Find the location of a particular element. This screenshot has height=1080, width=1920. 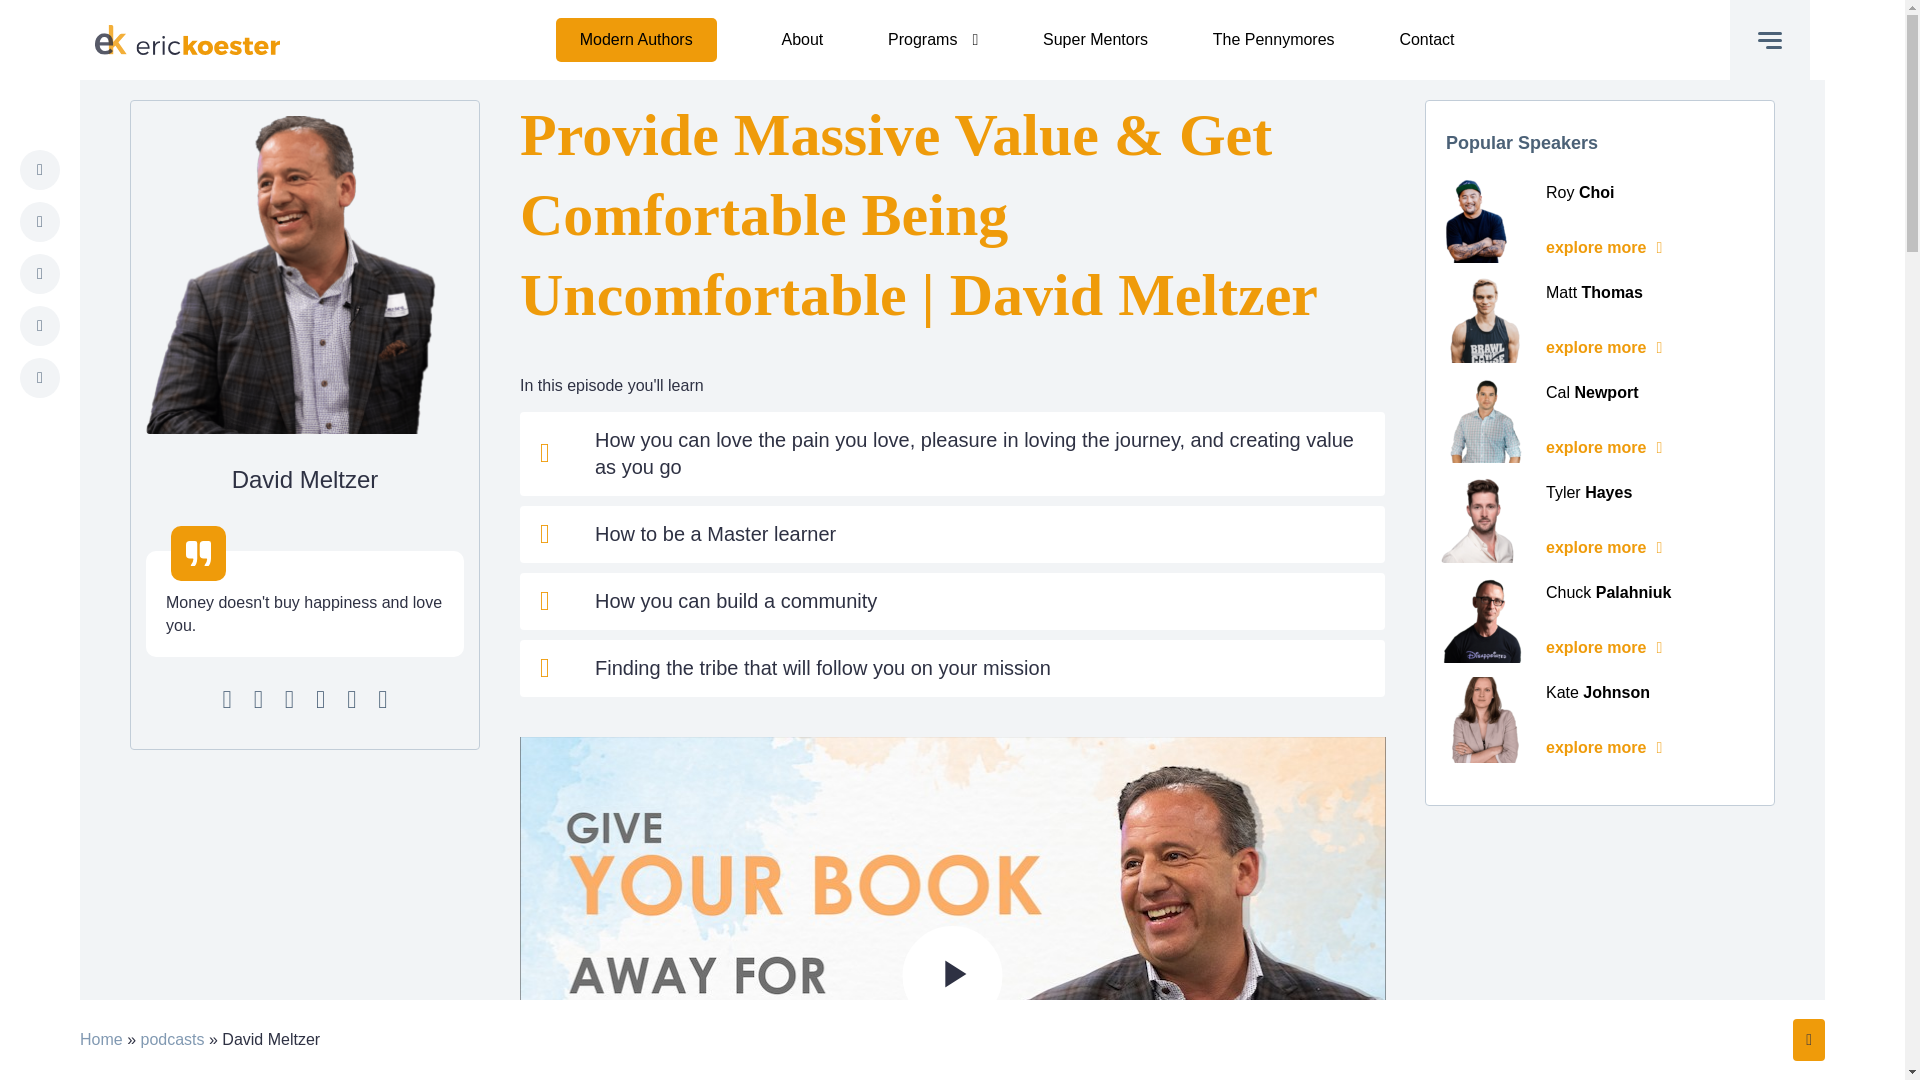

Super Mentors is located at coordinates (1095, 40).